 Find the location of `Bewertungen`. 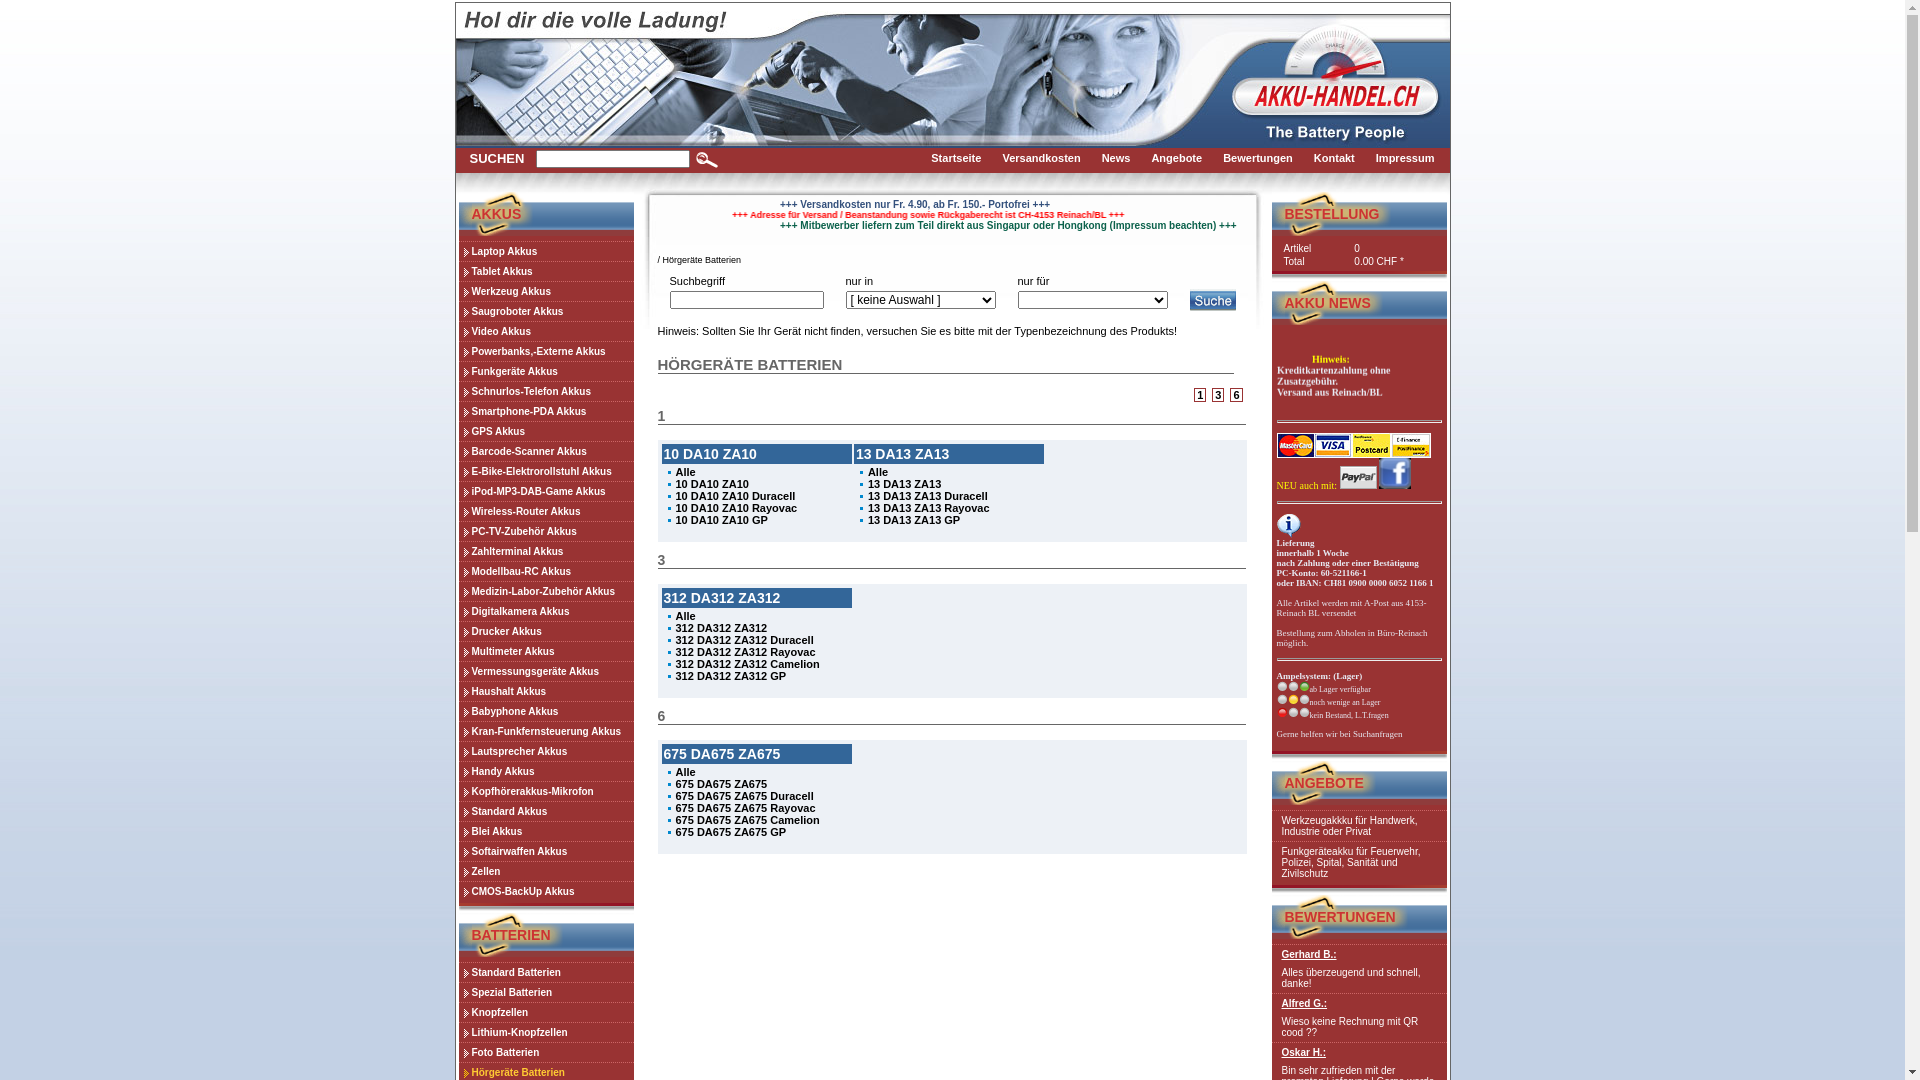

Bewertungen is located at coordinates (1264, 160).